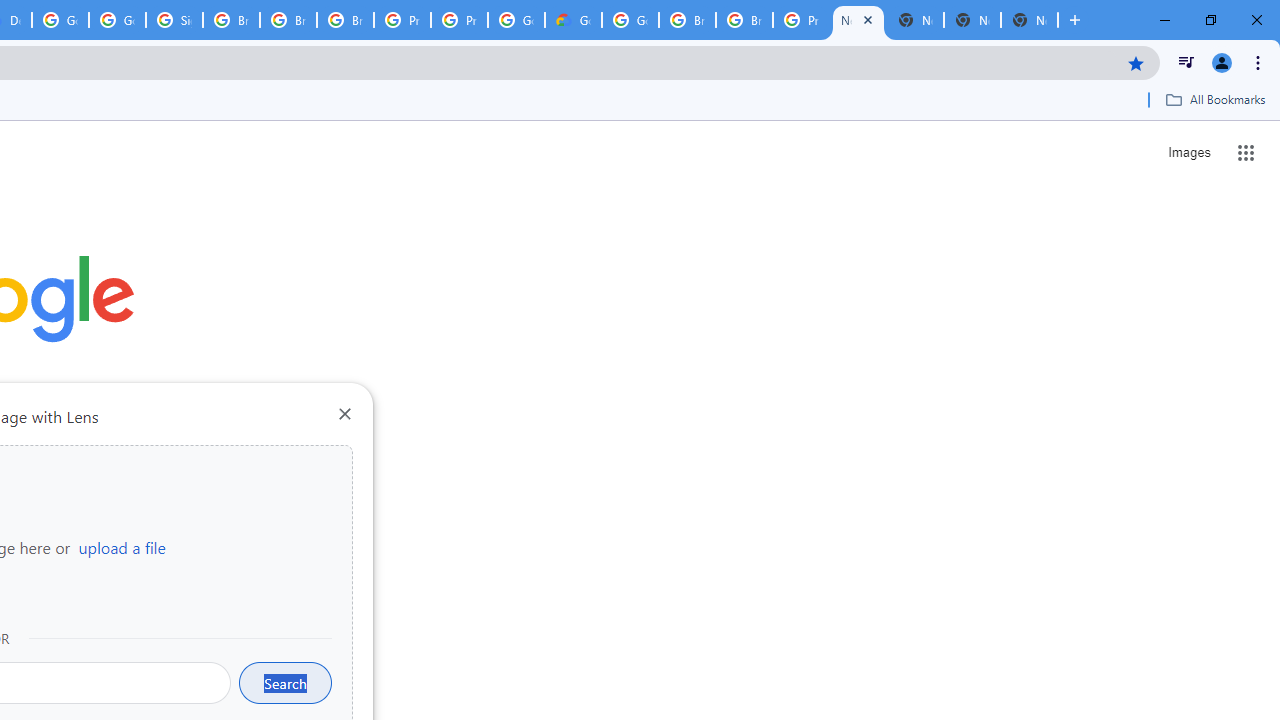 Image resolution: width=1280 pixels, height=720 pixels. Describe the element at coordinates (1186, 62) in the screenshot. I see `Control your music, videos, and more` at that location.